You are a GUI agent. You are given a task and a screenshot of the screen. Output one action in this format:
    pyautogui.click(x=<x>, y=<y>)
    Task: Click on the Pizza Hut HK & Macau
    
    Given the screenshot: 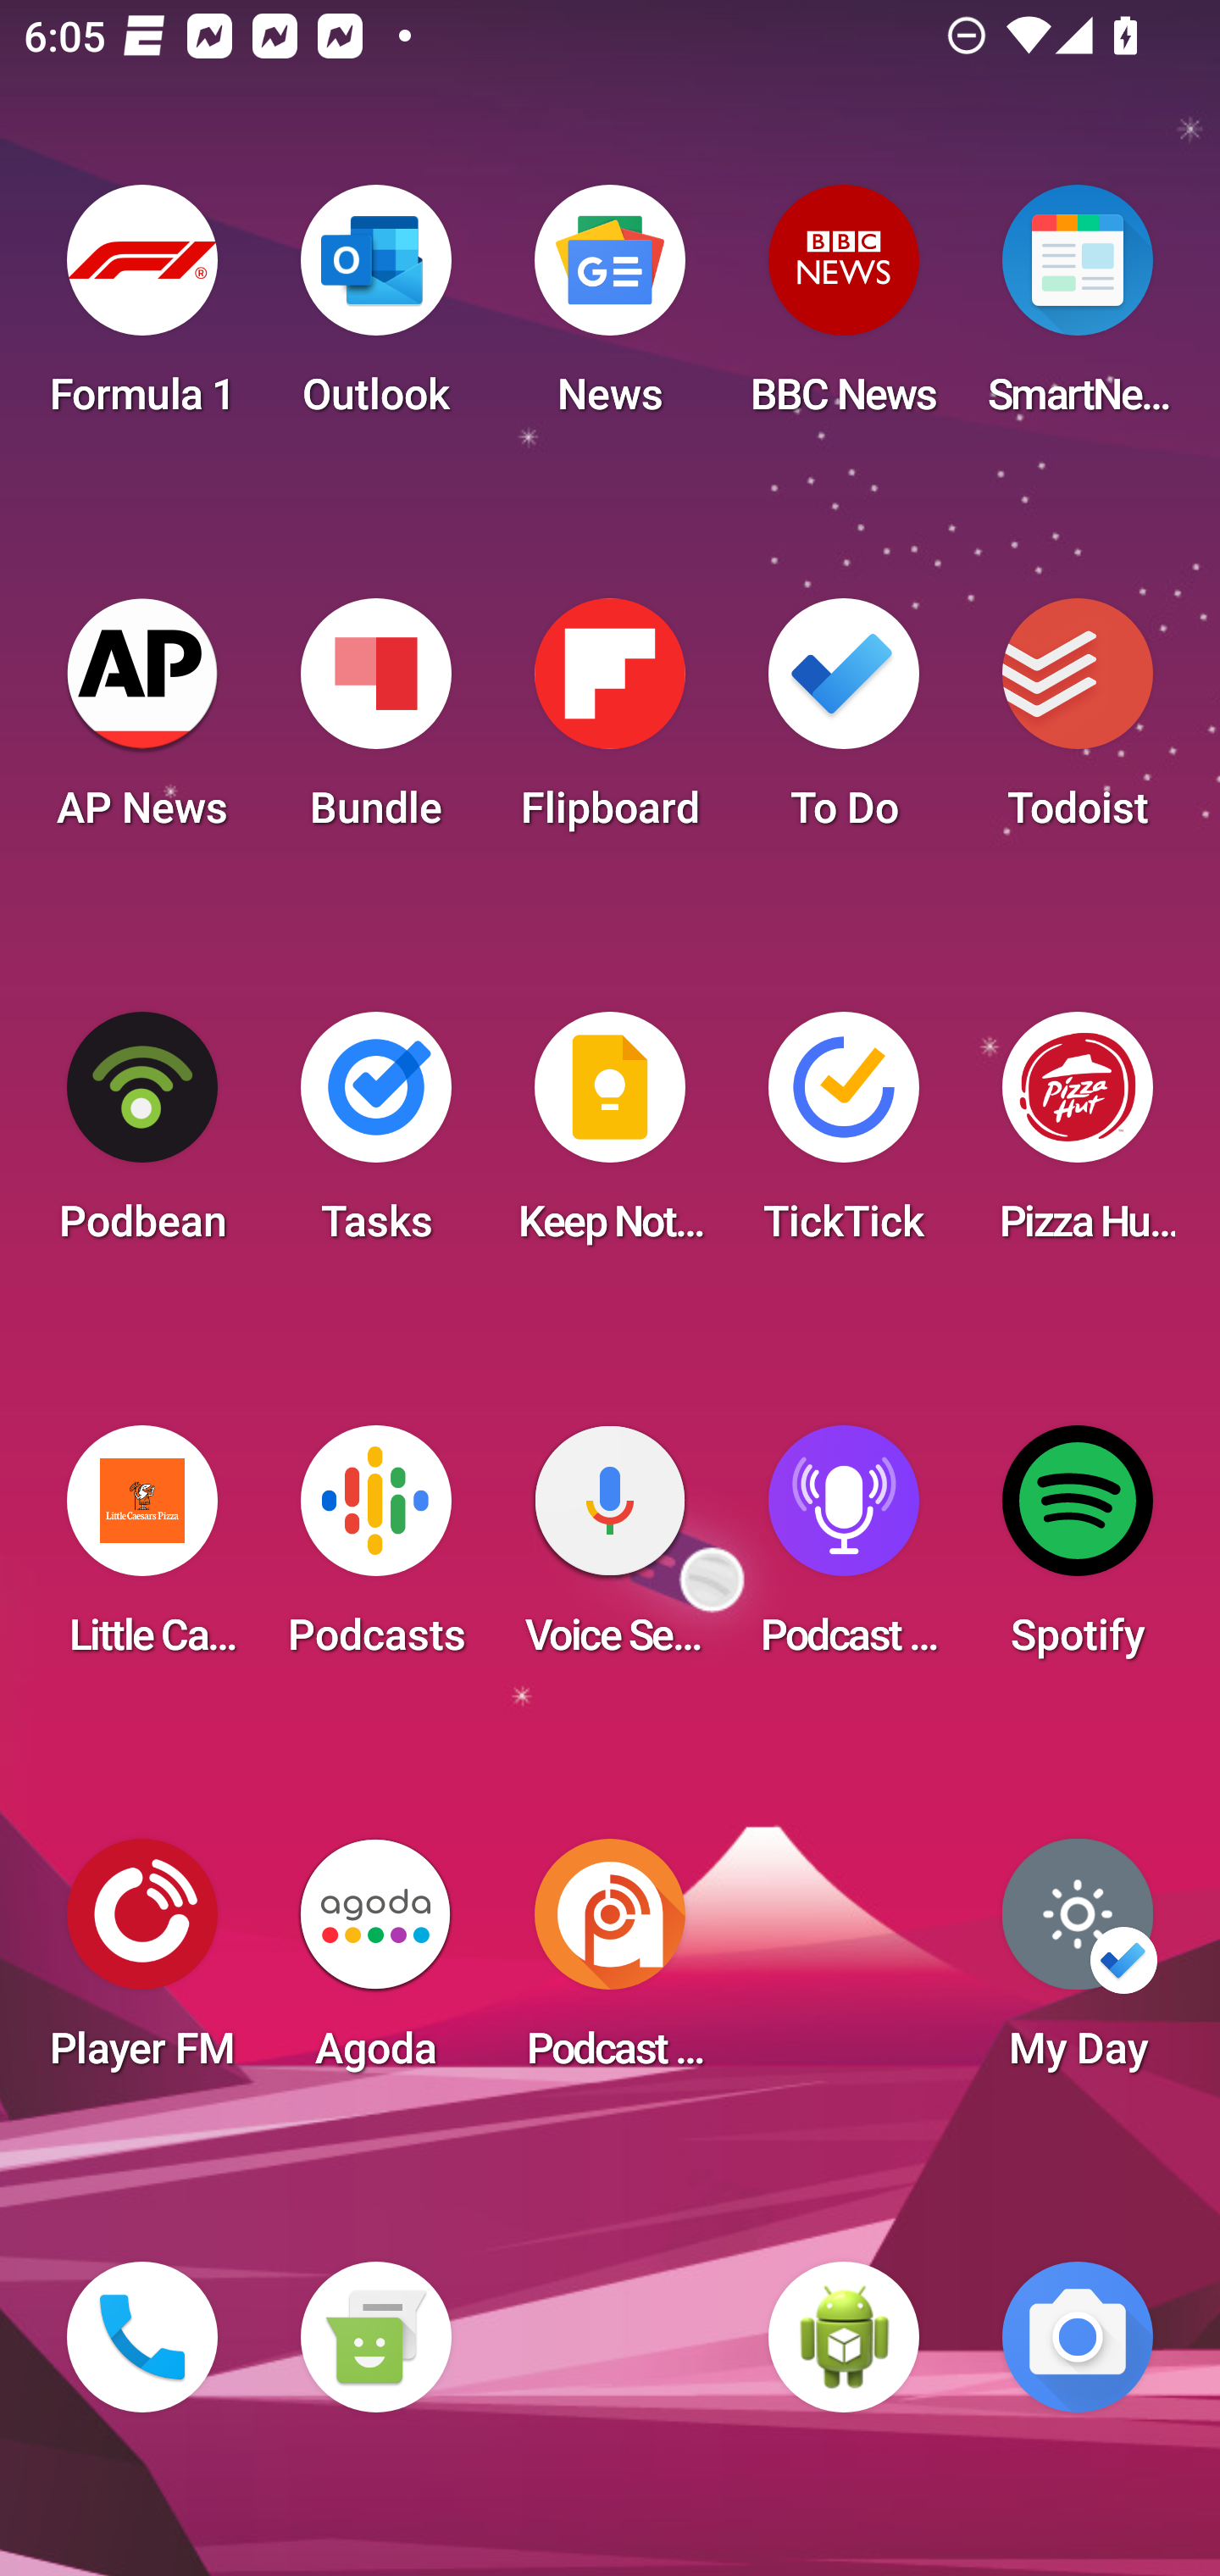 What is the action you would take?
    pyautogui.click(x=1078, y=1137)
    